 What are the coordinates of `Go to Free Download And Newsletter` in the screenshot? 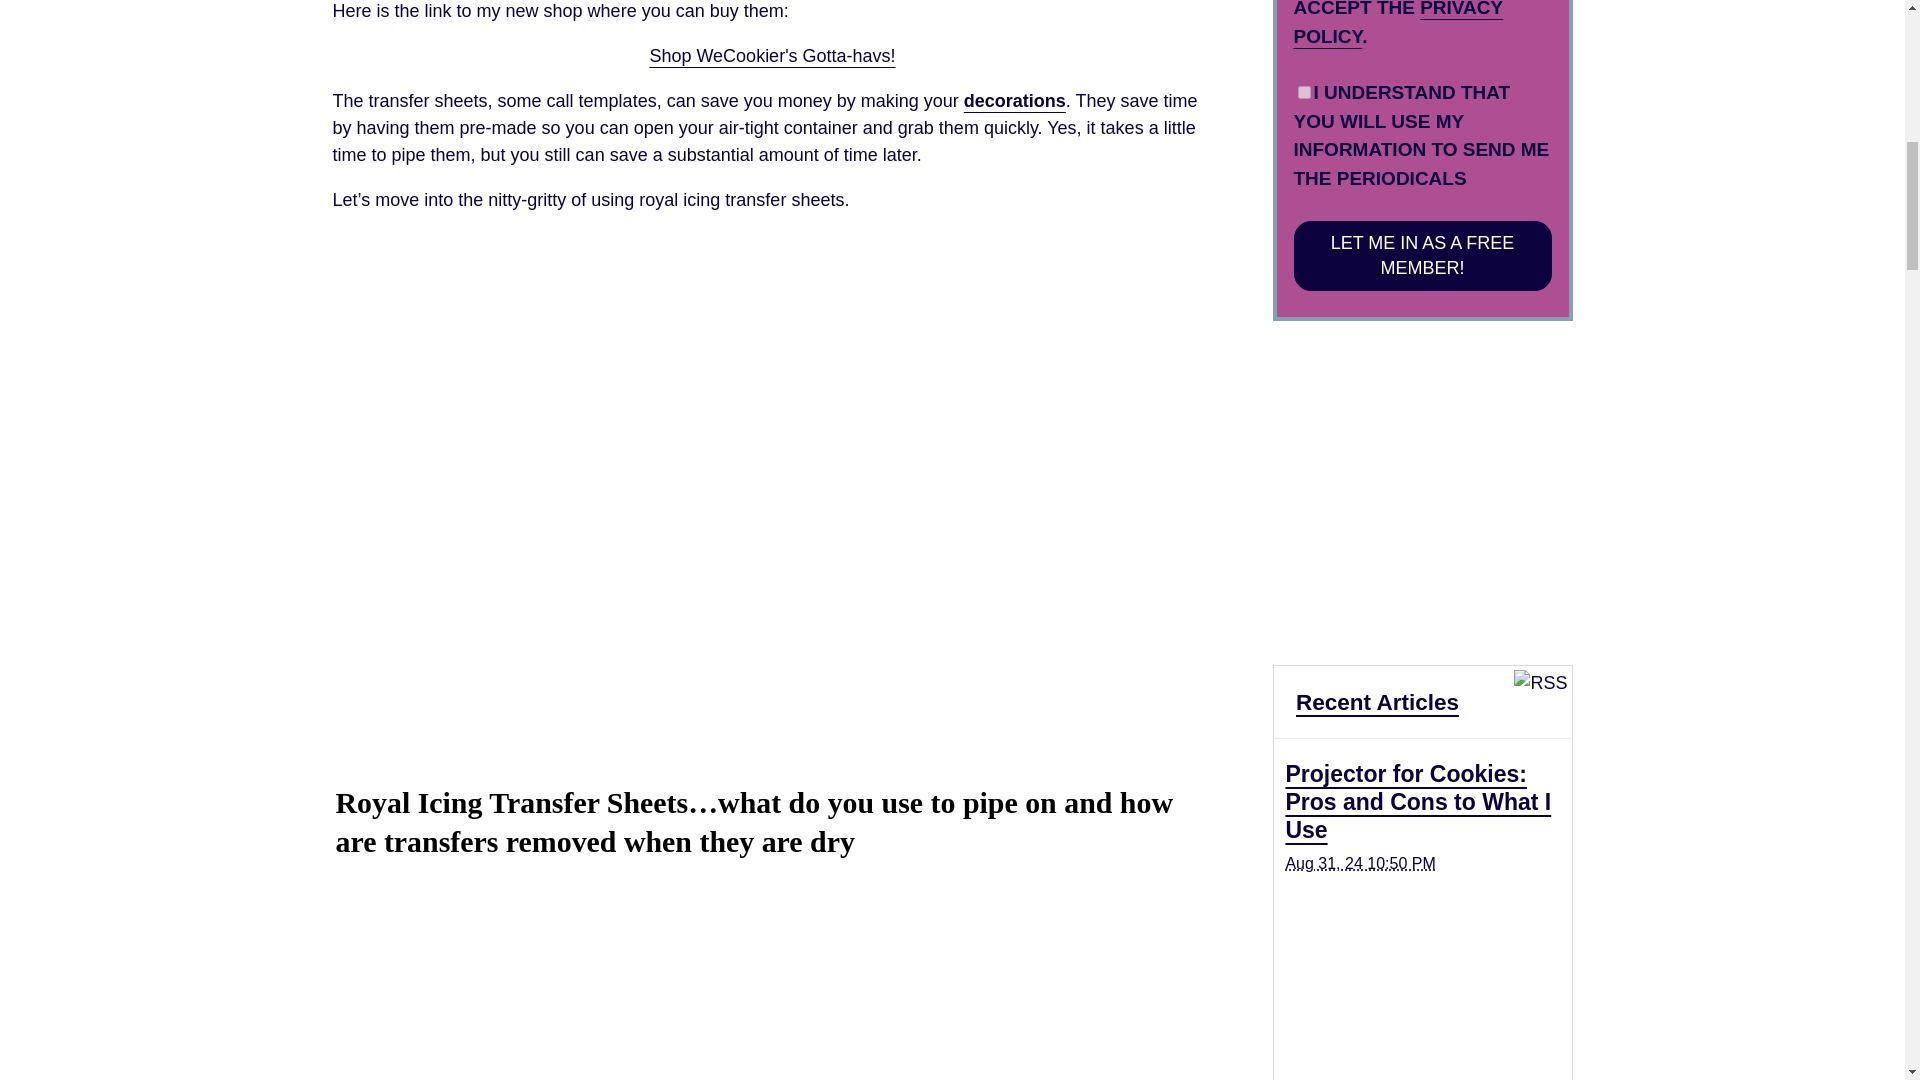 It's located at (1422, 632).